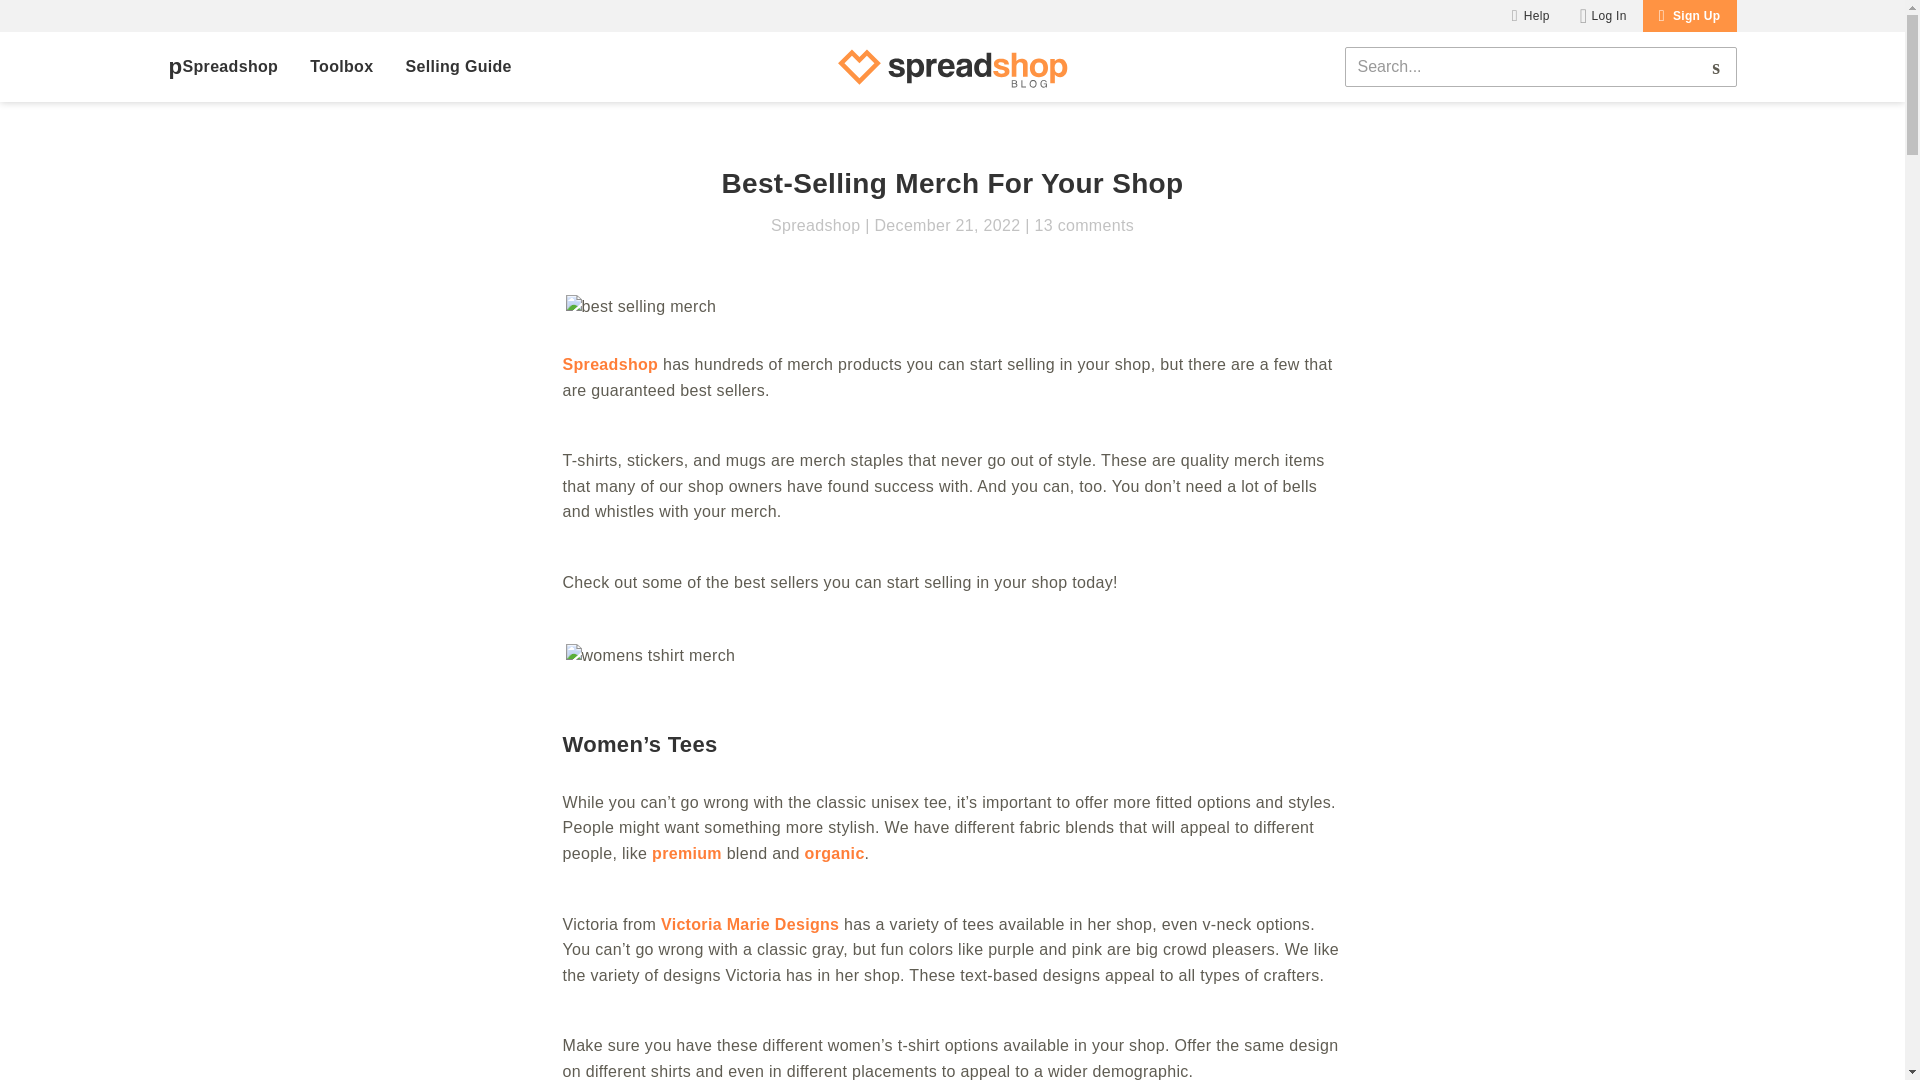 The height and width of the screenshot is (1080, 1920). Describe the element at coordinates (223, 66) in the screenshot. I see `Spreadshop` at that location.